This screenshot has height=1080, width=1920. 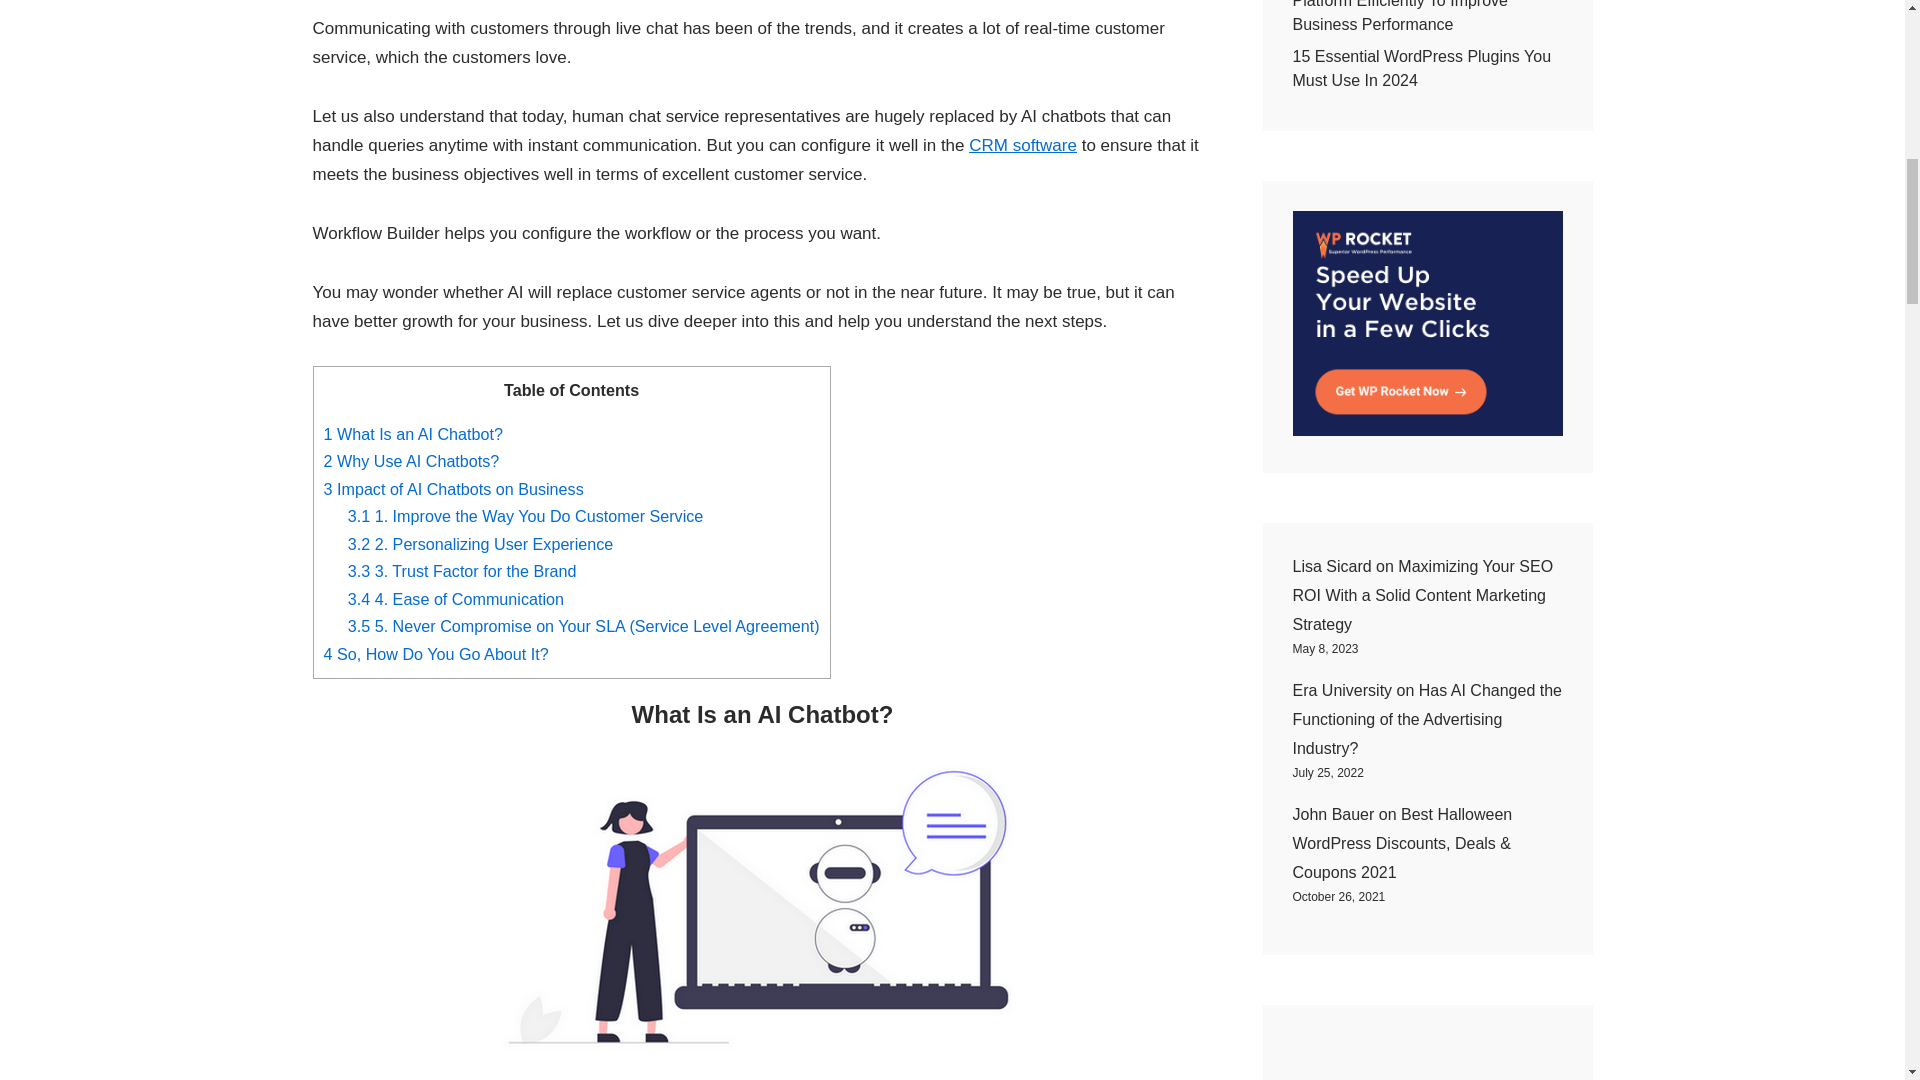 I want to click on 1 What Is an AI Chatbot?, so click(x=414, y=434).